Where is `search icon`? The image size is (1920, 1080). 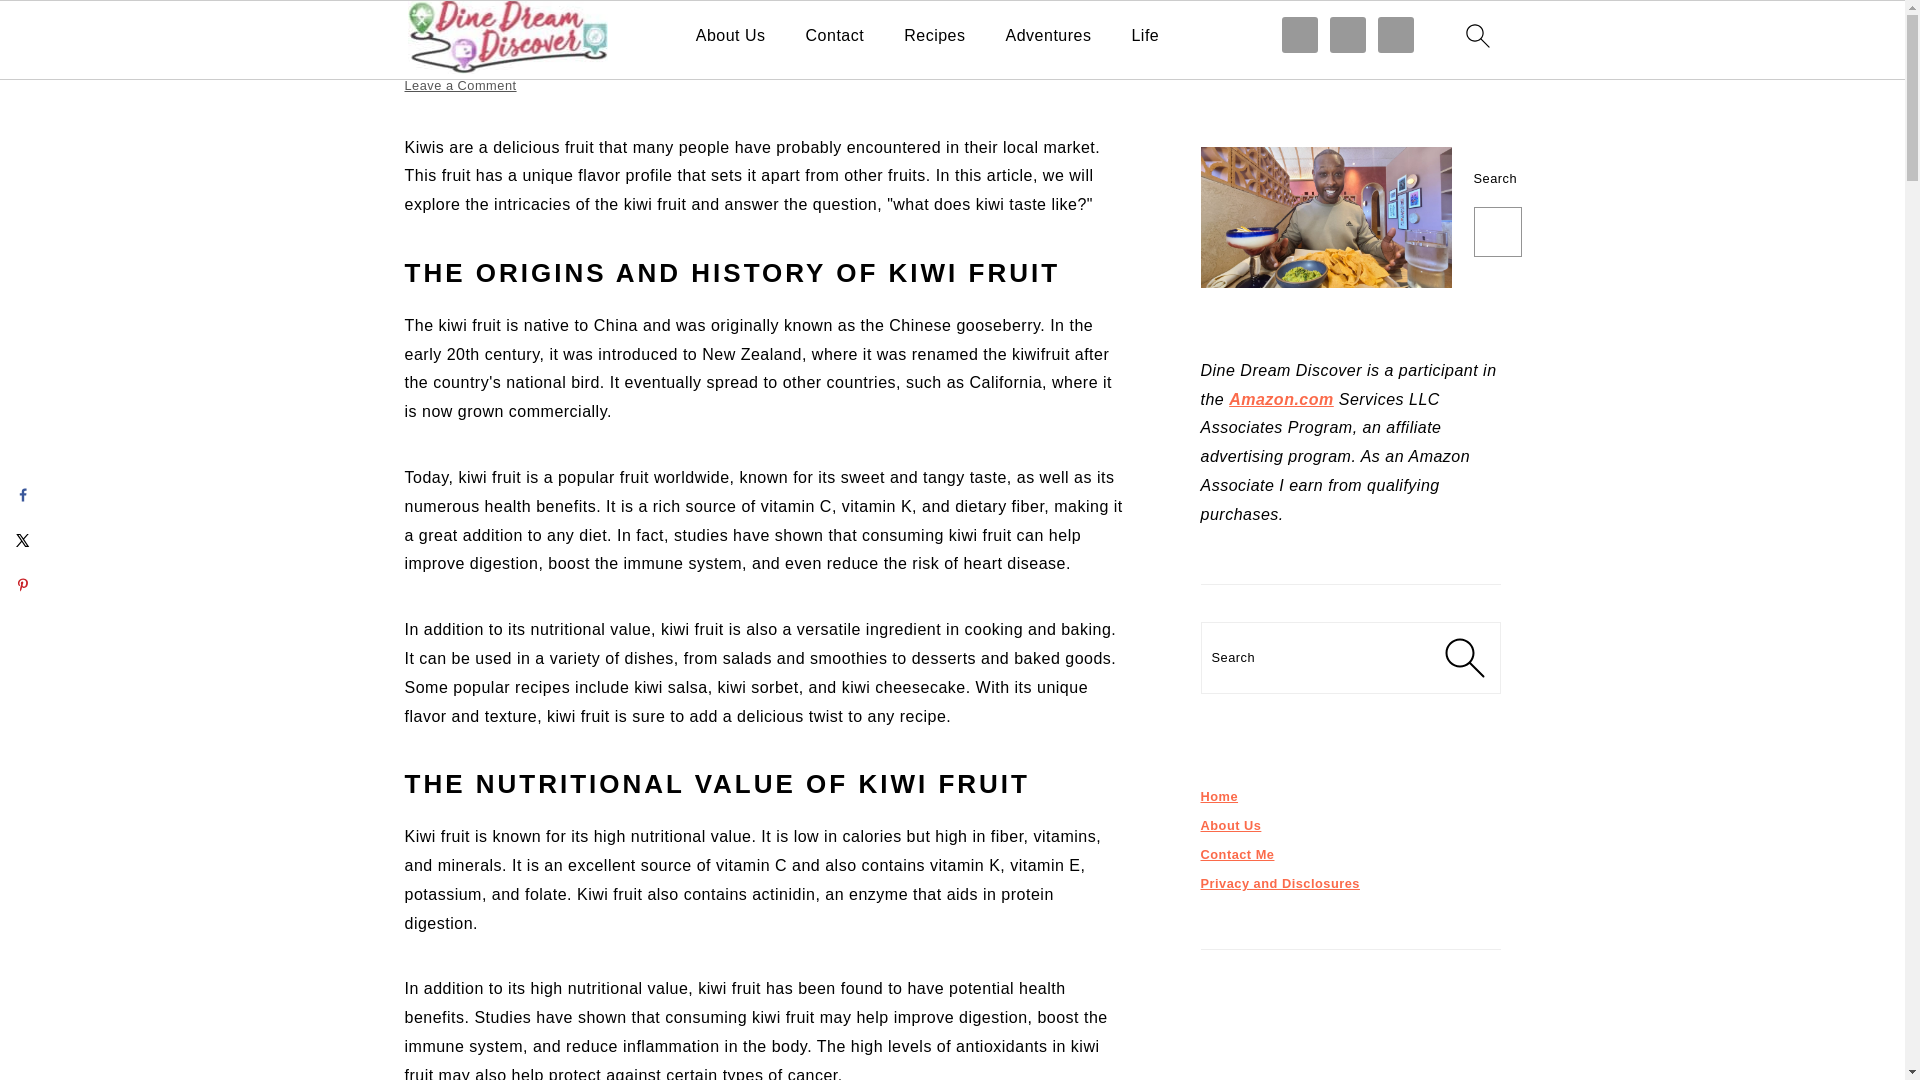
search icon is located at coordinates (1476, 35).